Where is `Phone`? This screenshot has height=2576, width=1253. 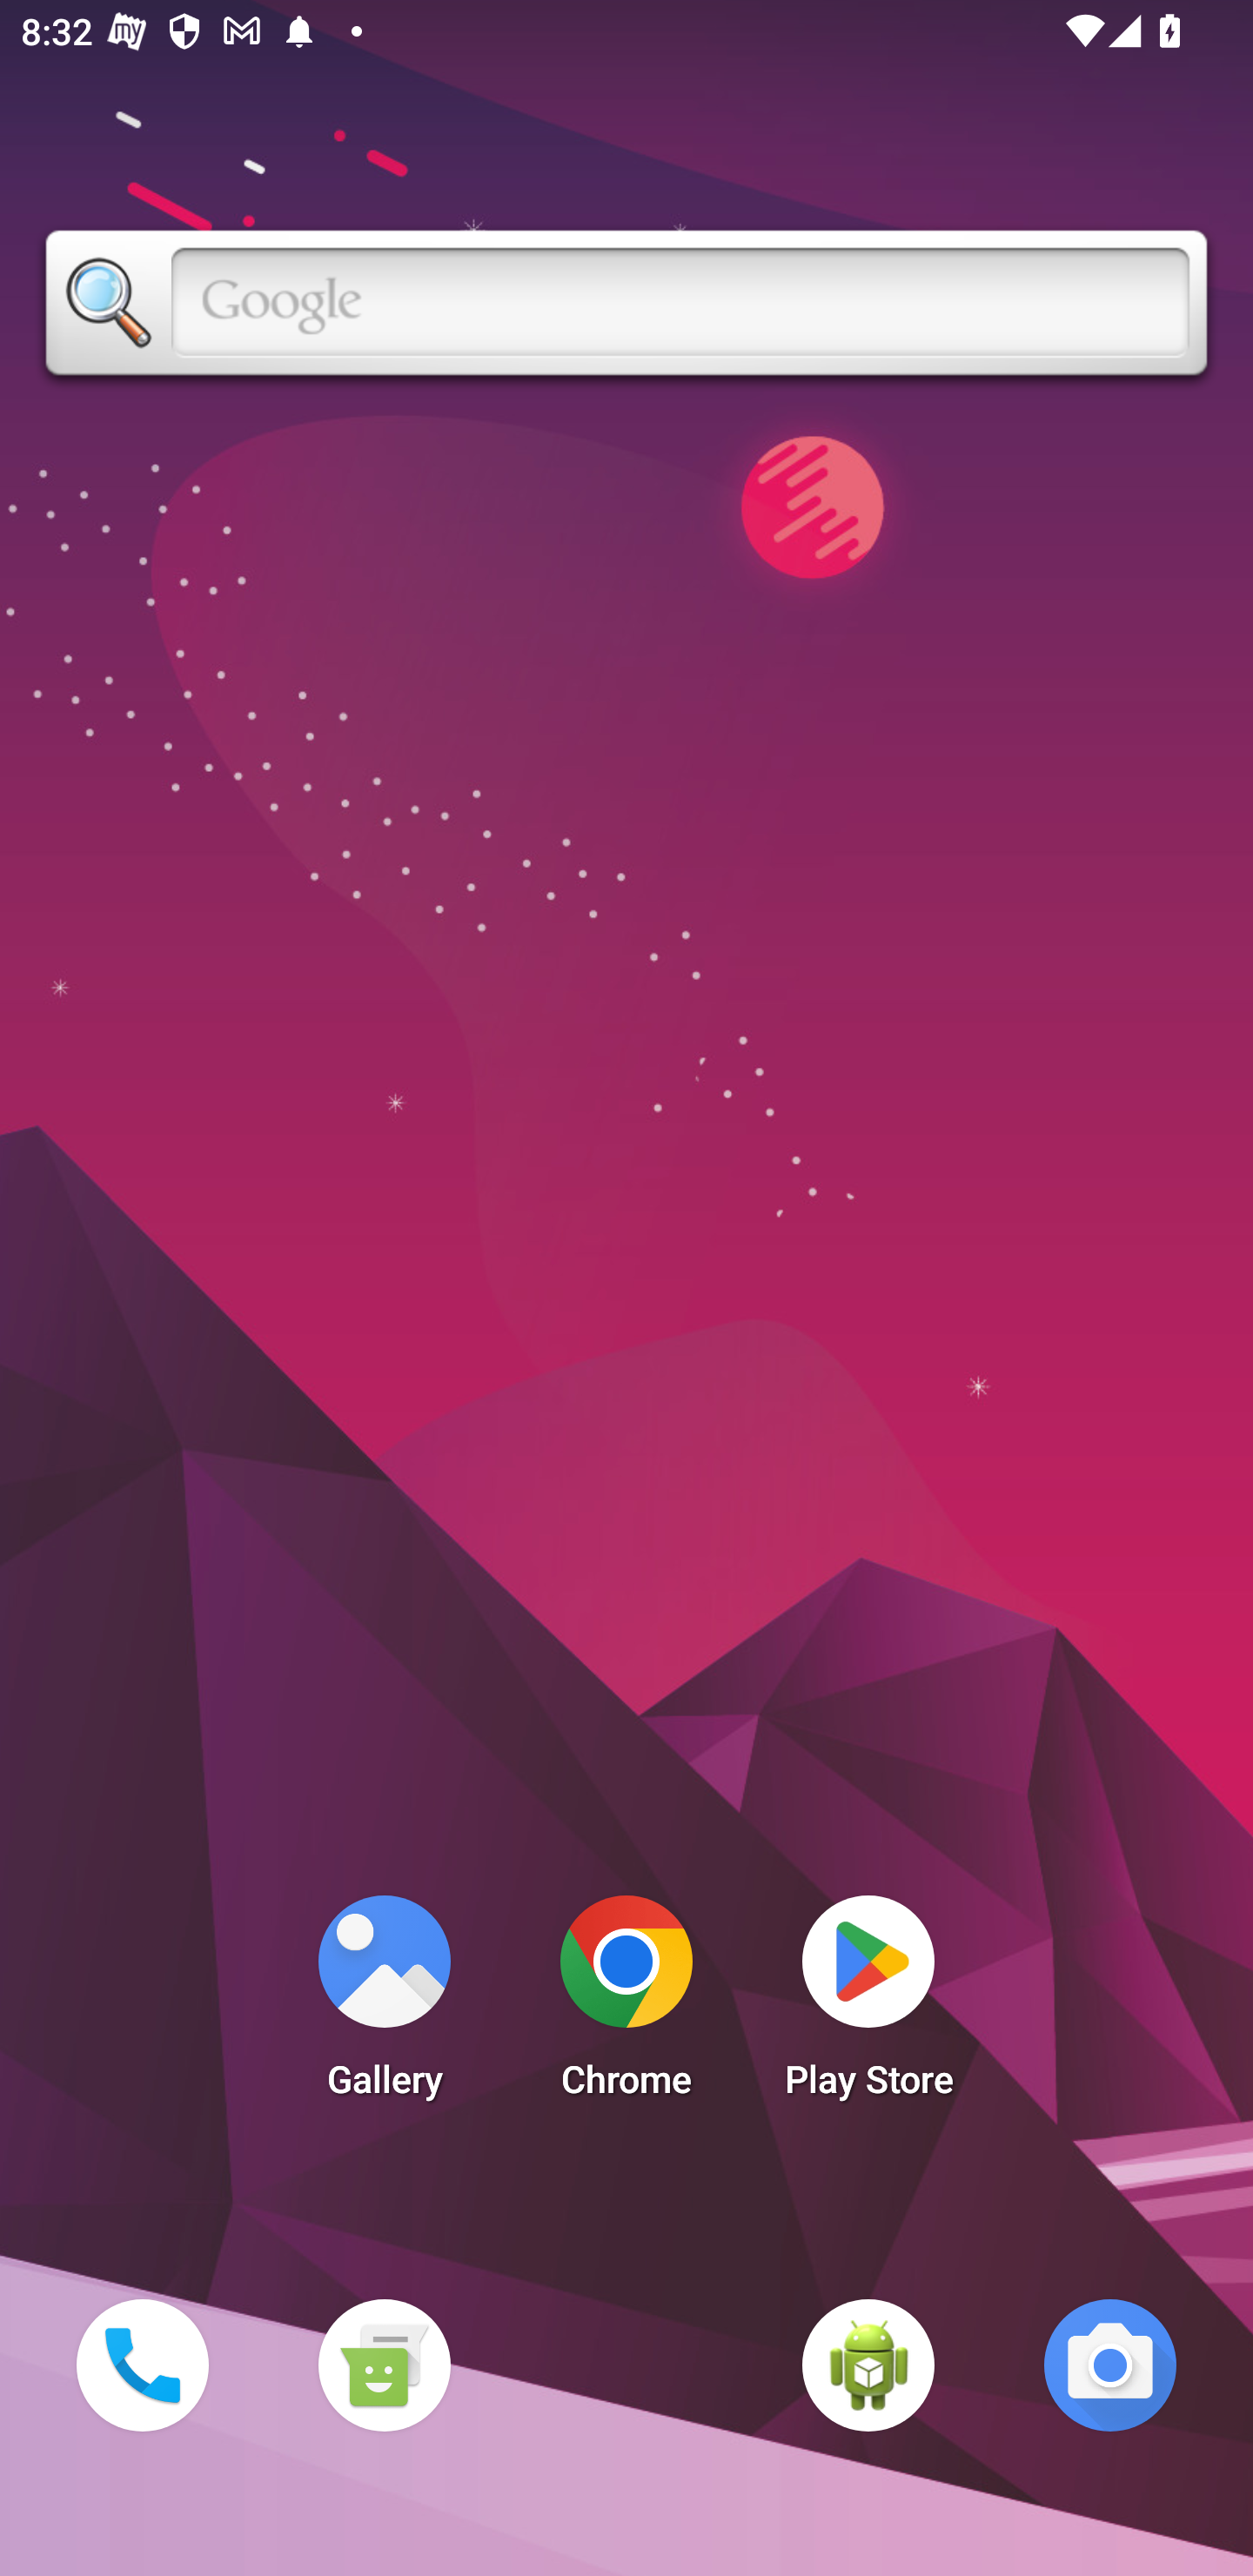
Phone is located at coordinates (142, 2365).